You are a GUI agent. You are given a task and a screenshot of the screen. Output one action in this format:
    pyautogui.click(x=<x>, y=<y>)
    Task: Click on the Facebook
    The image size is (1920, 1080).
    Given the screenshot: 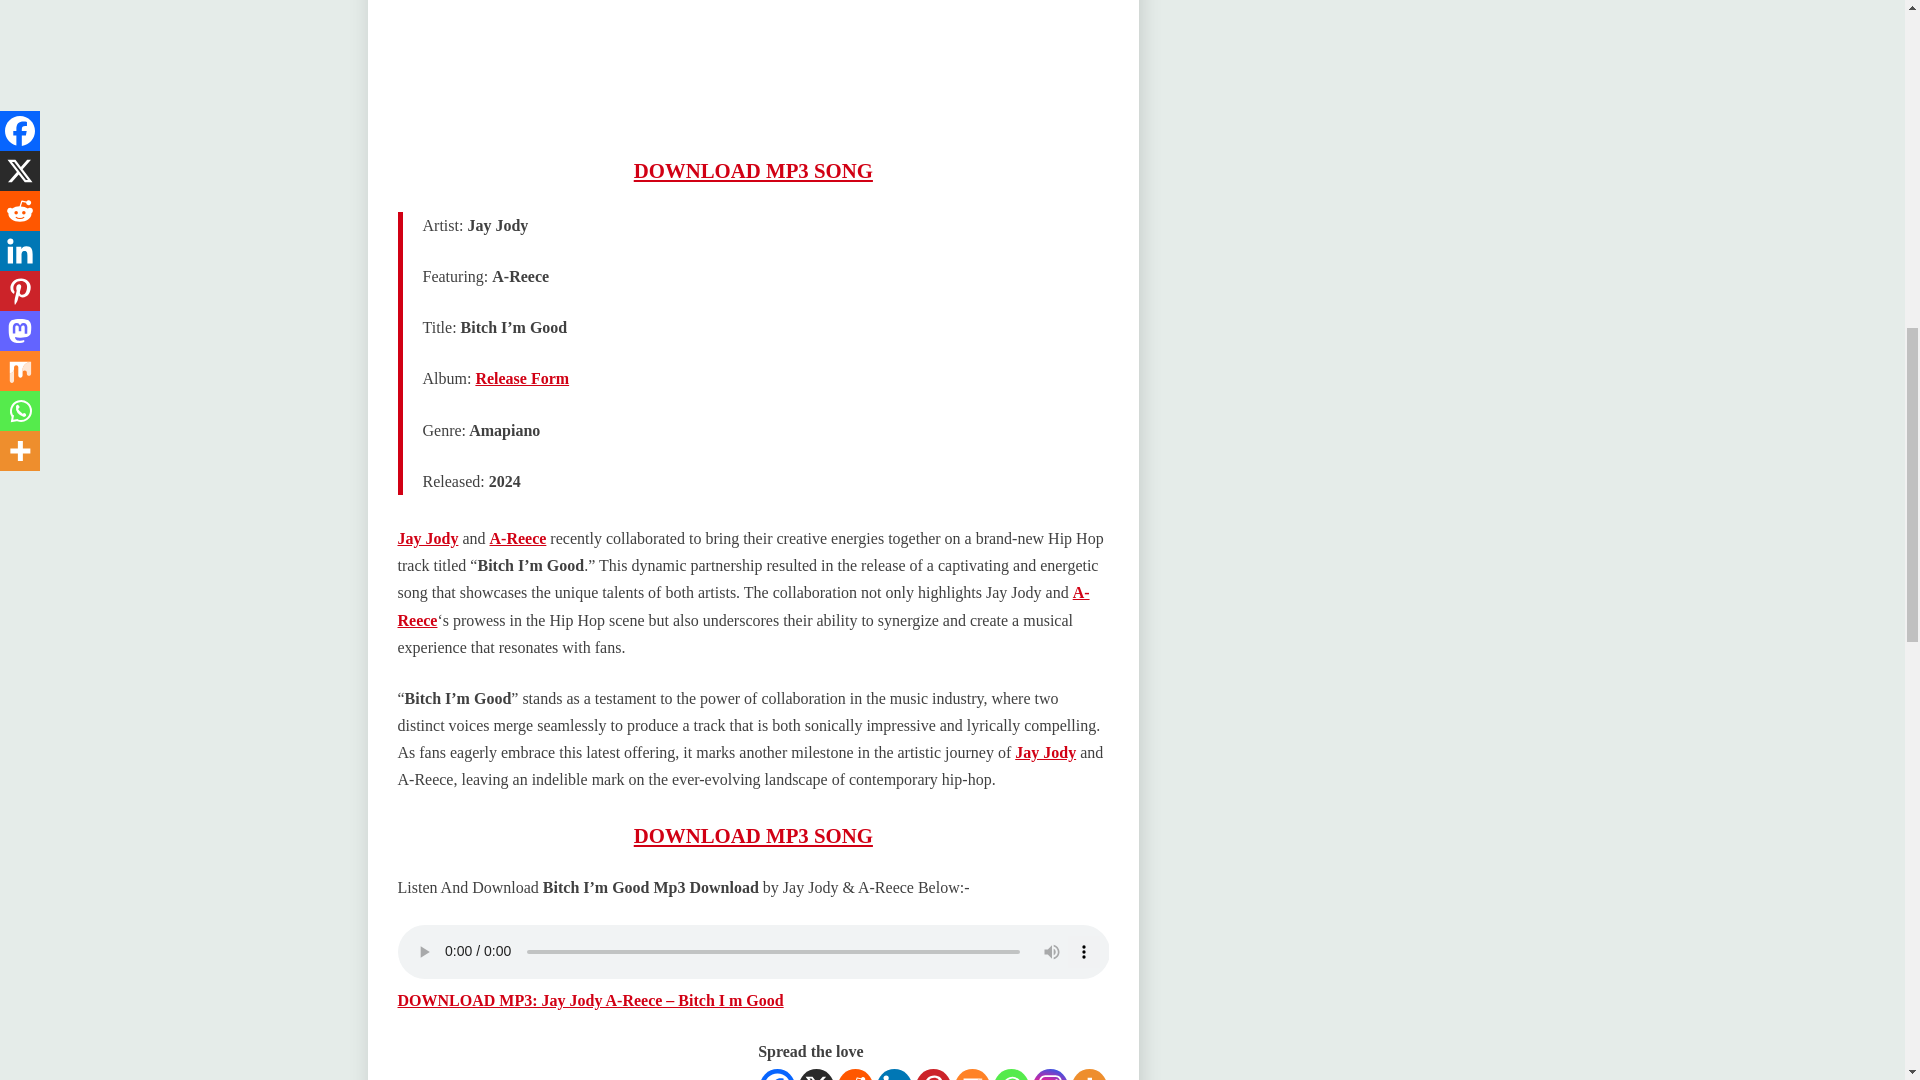 What is the action you would take?
    pyautogui.click(x=777, y=1074)
    